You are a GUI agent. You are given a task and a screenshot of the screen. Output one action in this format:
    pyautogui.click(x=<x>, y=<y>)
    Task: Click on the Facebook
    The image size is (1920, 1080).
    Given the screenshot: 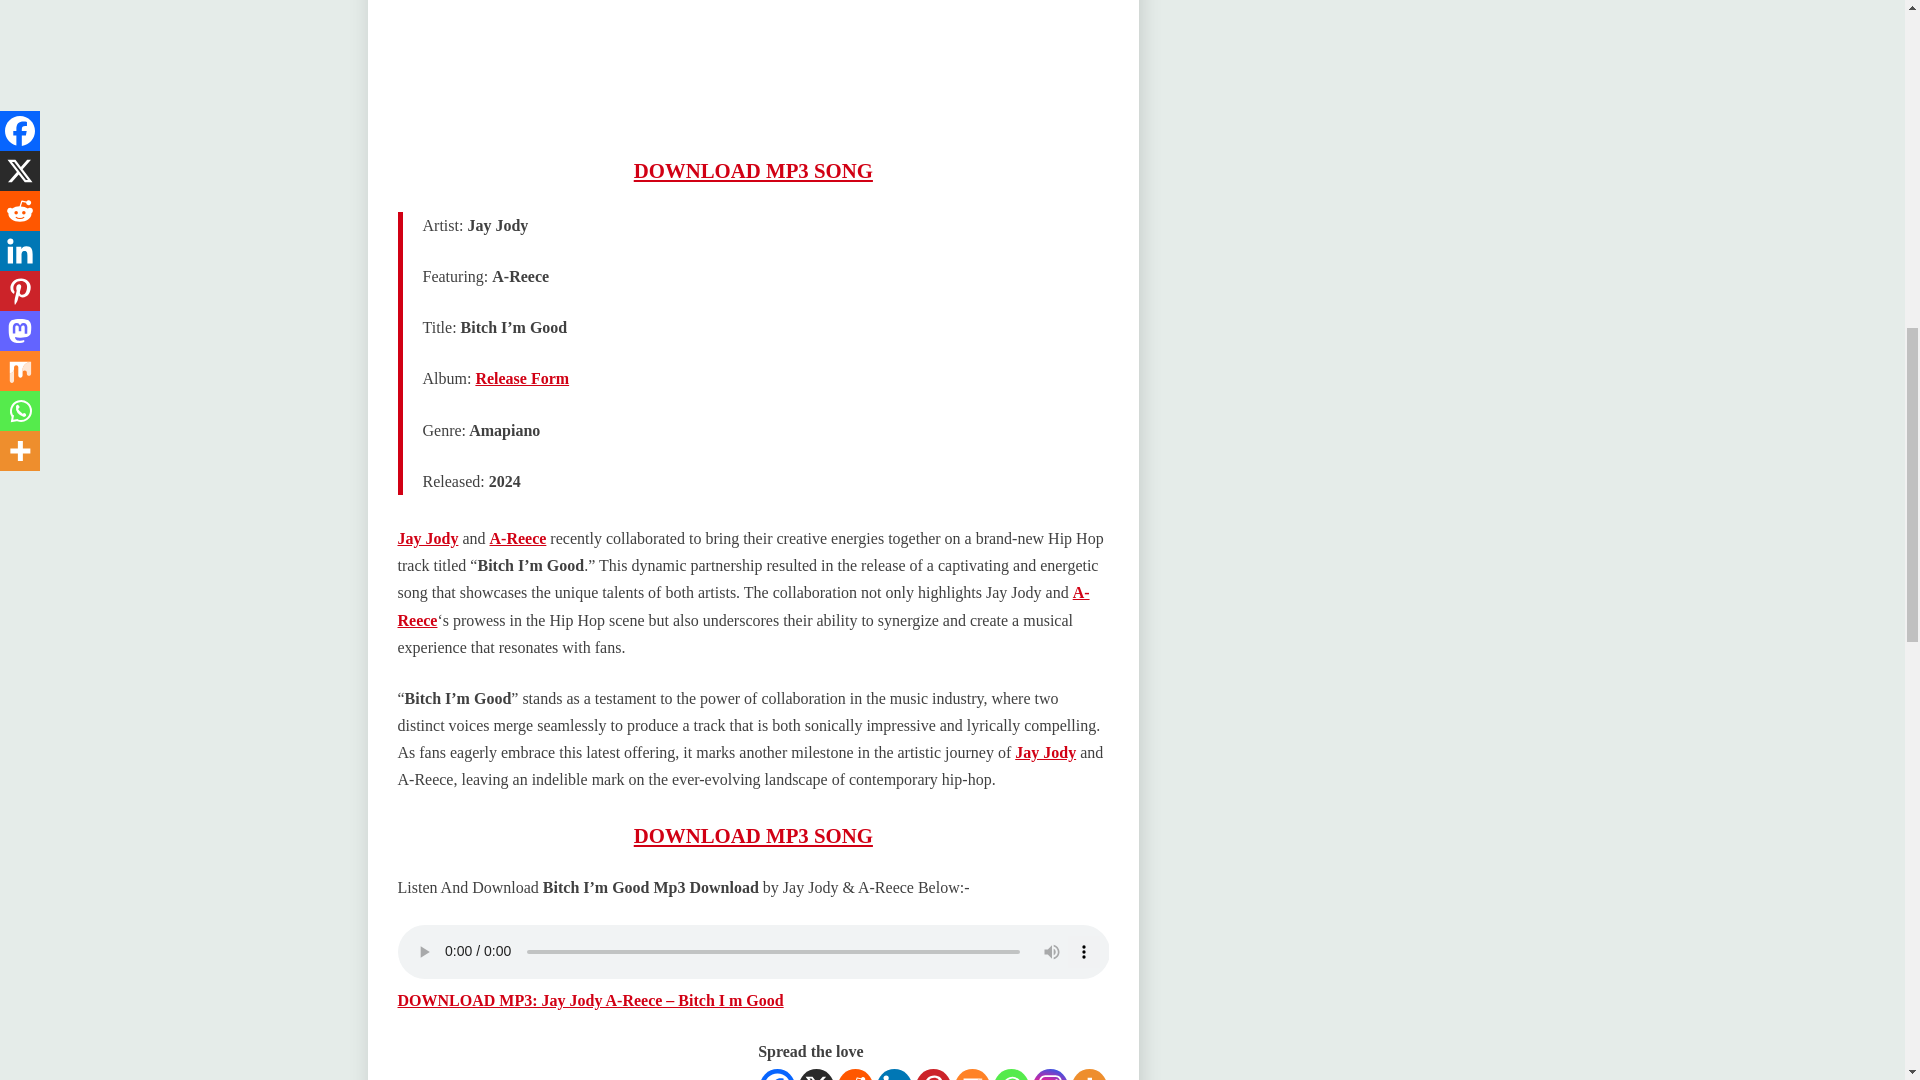 What is the action you would take?
    pyautogui.click(x=777, y=1074)
    